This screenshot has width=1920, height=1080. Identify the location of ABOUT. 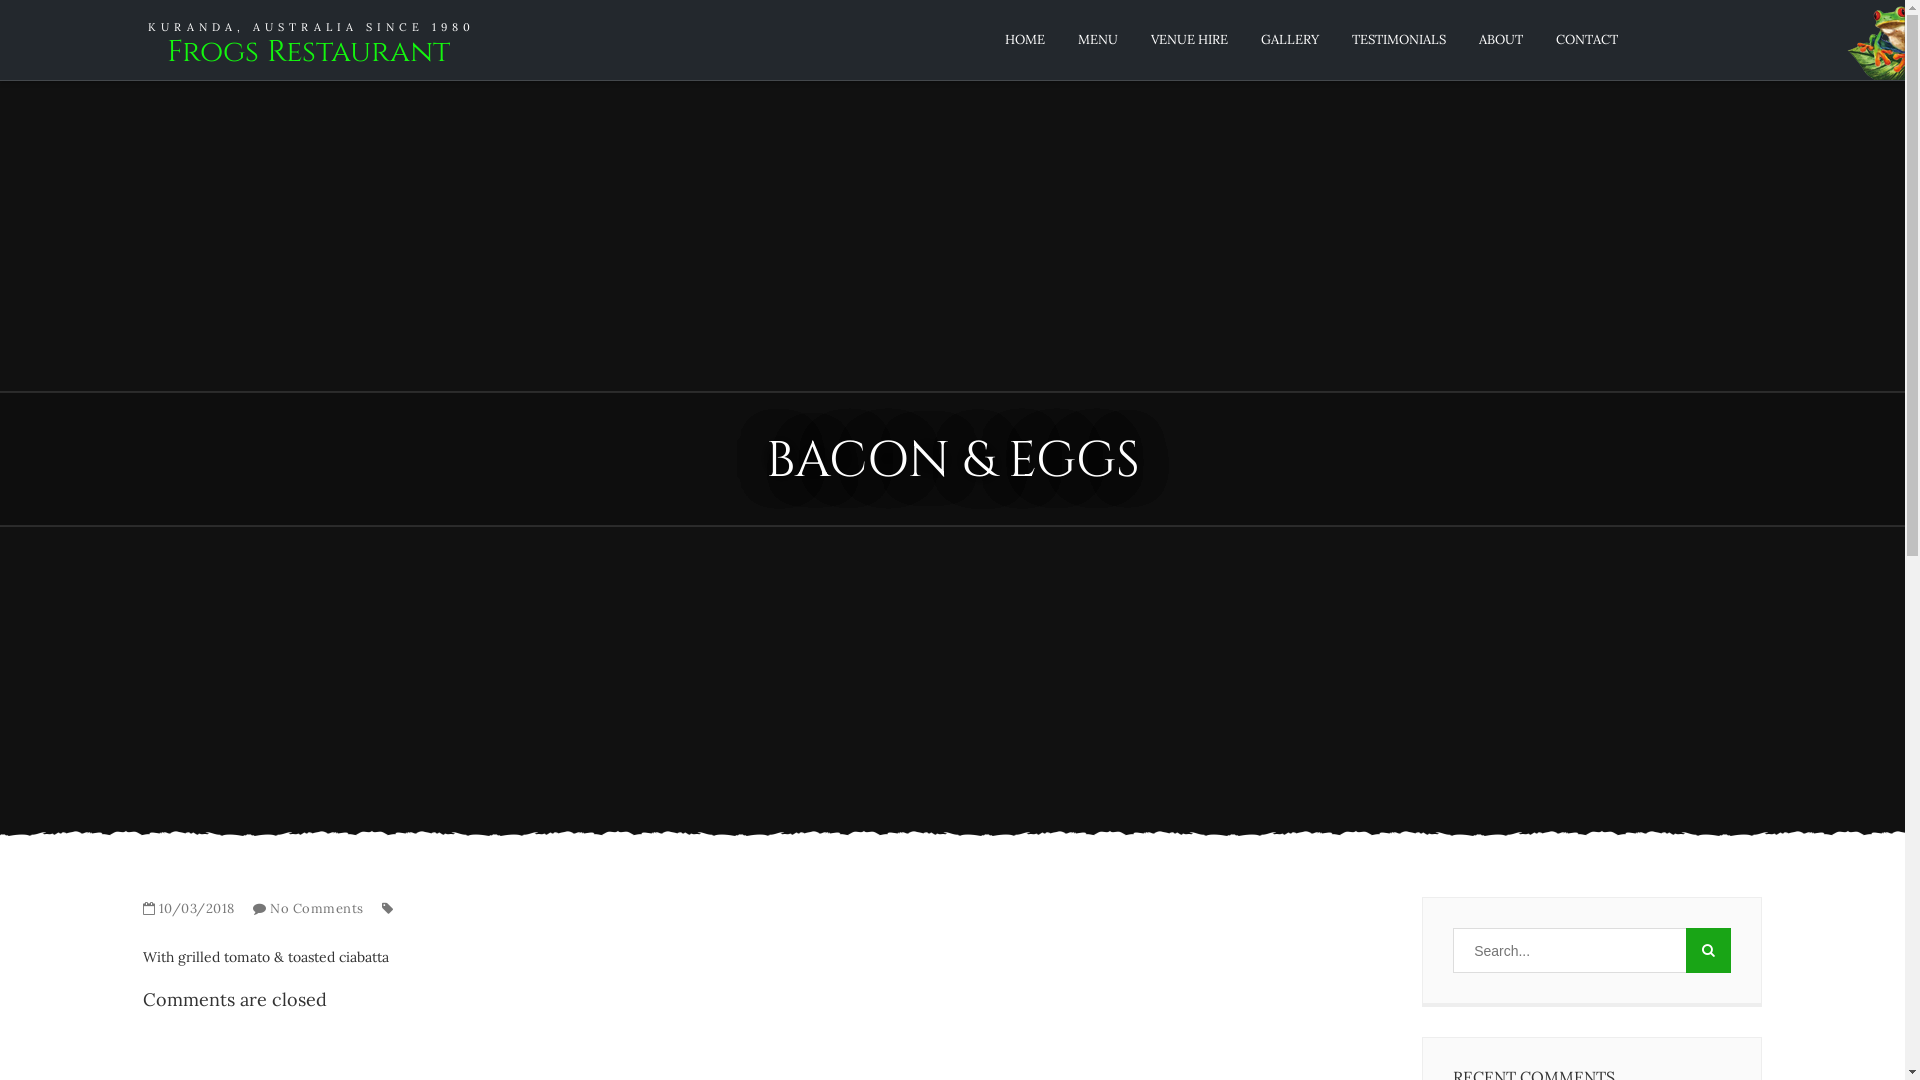
(1501, 40).